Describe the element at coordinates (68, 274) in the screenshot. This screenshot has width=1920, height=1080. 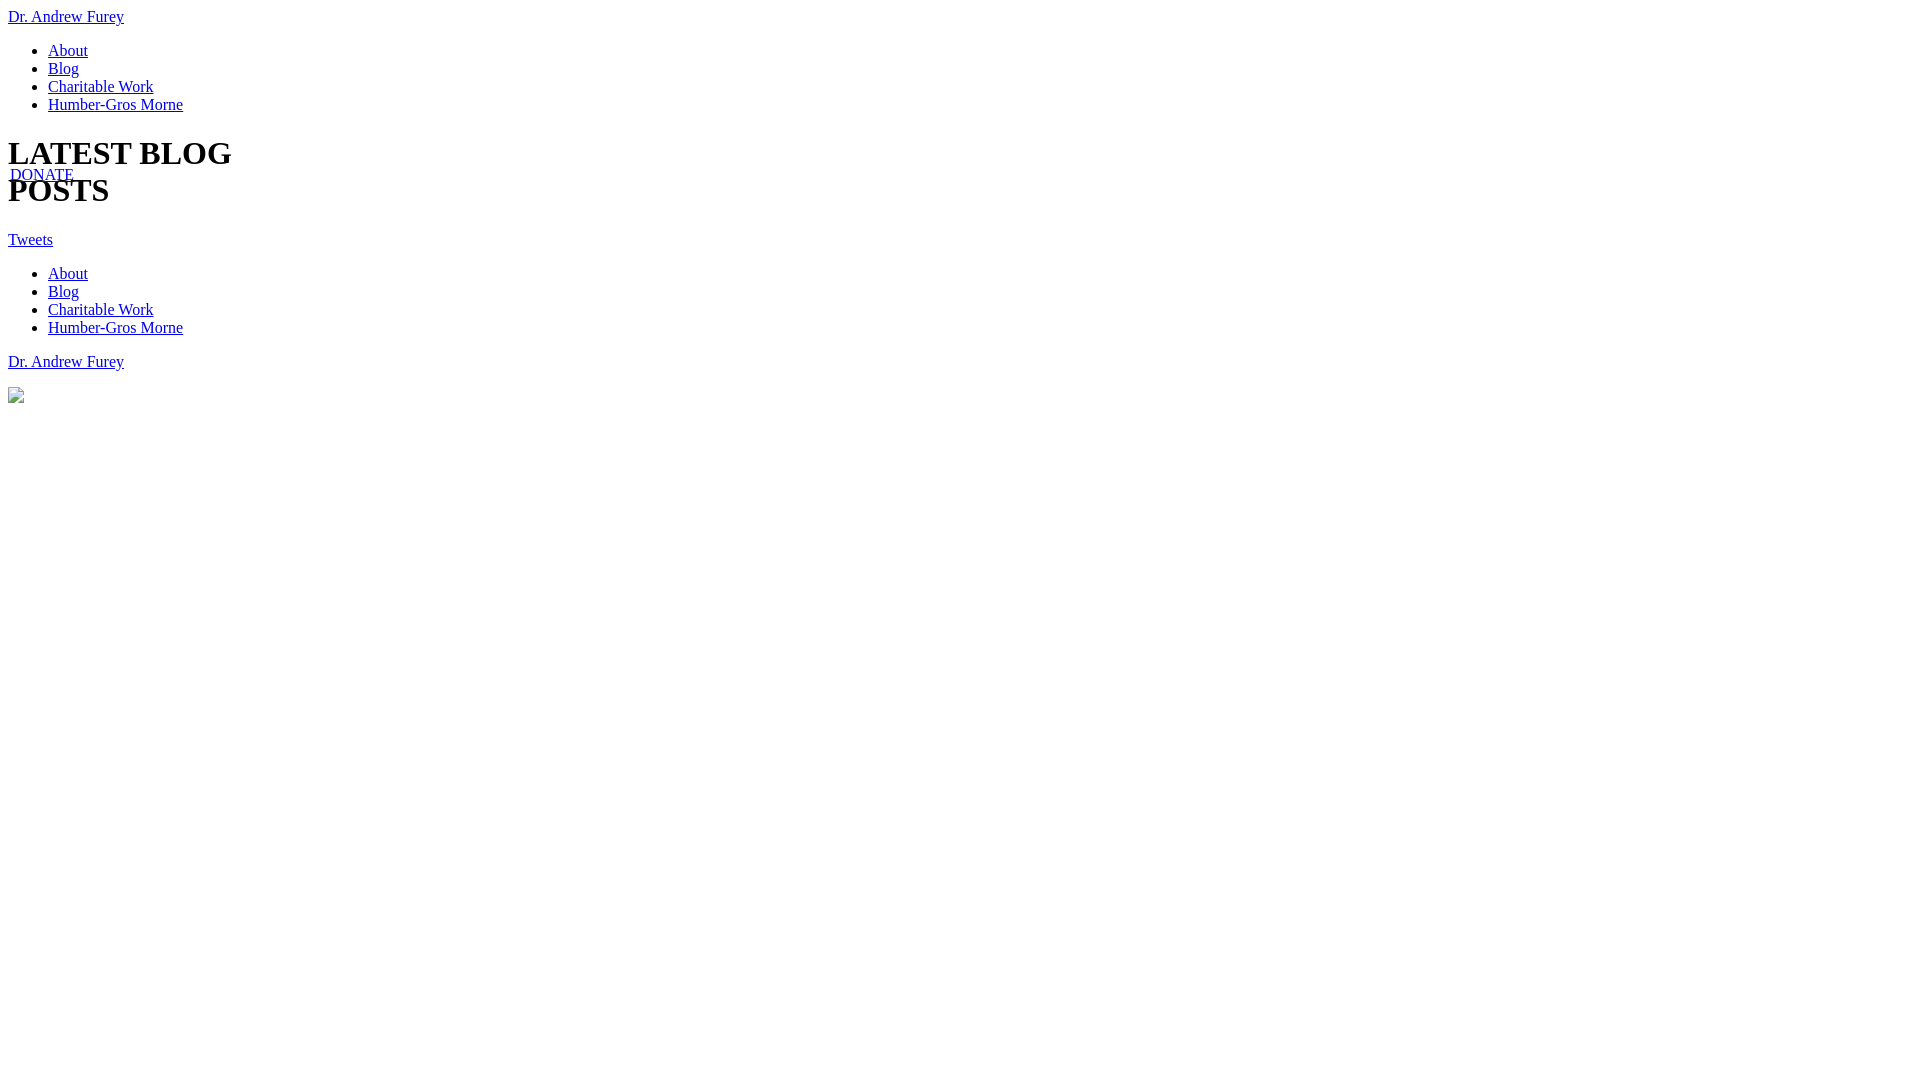
I see `About` at that location.